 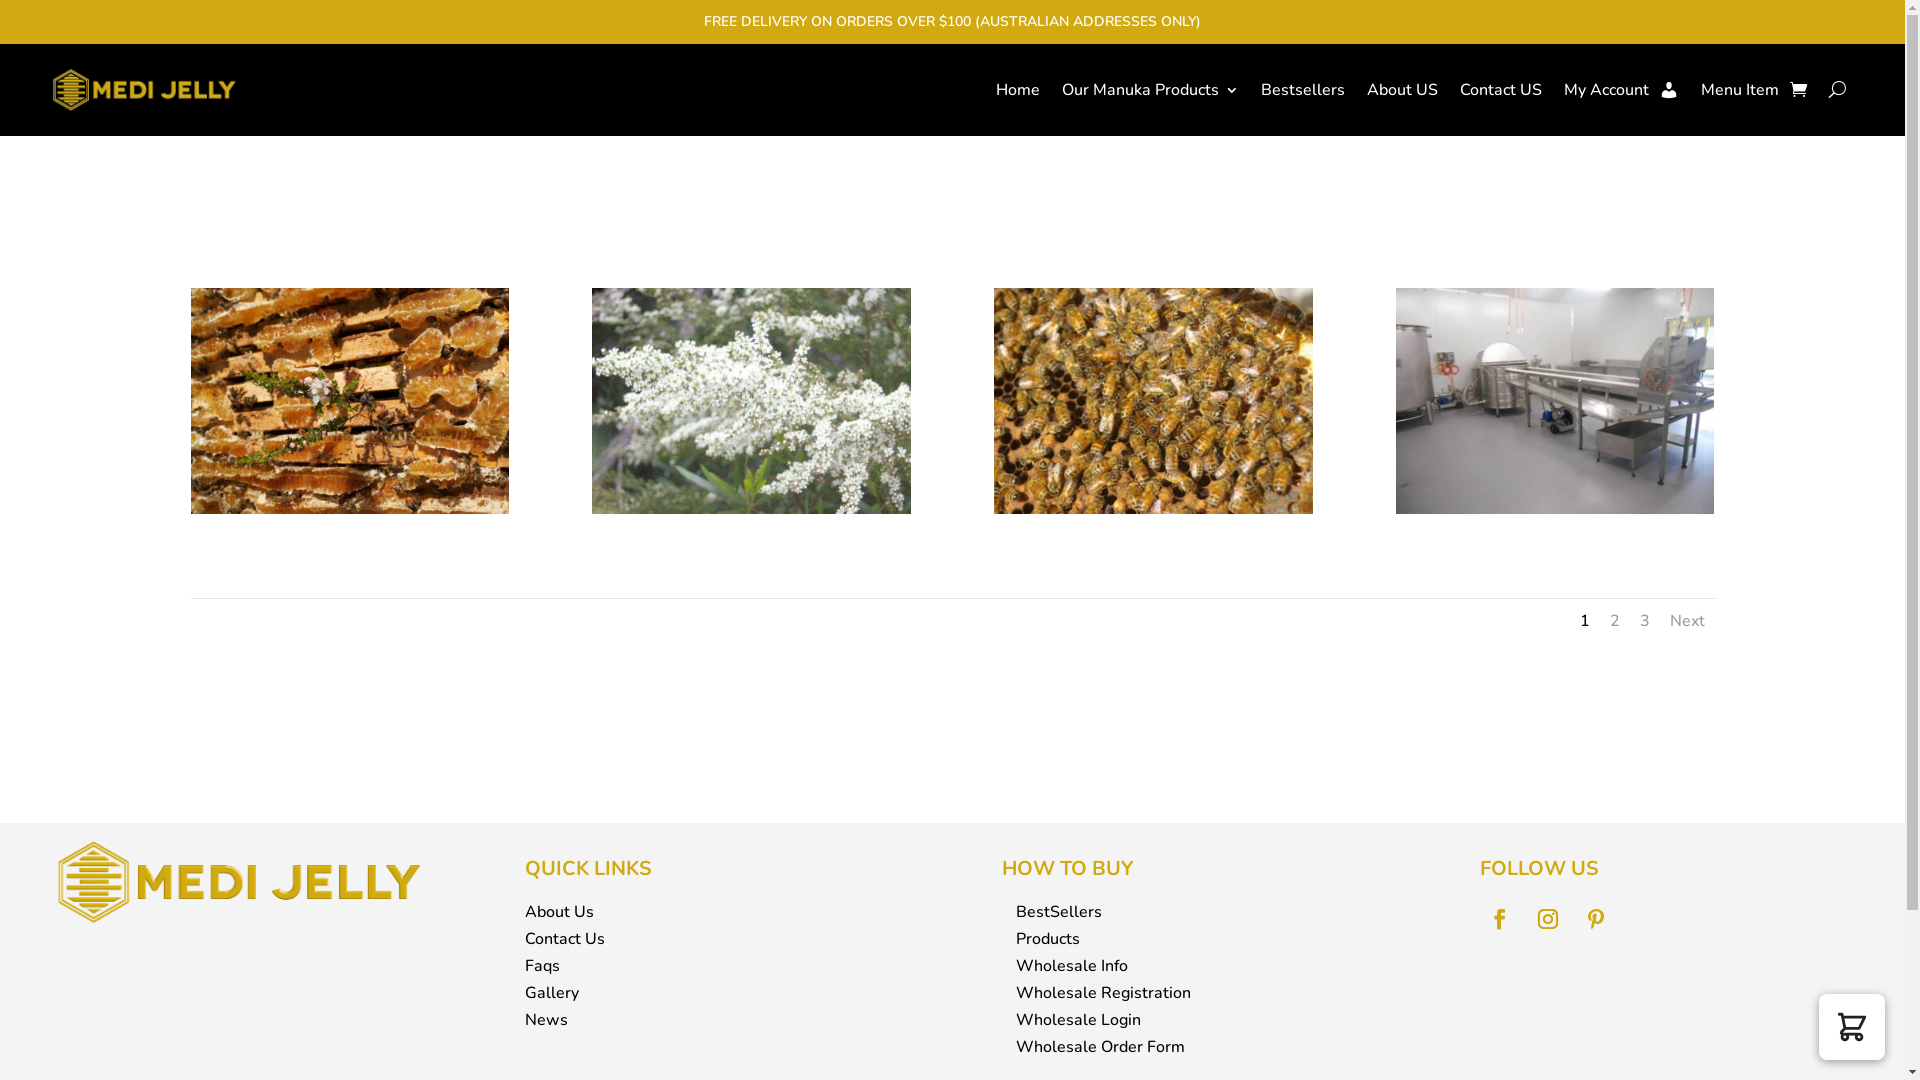 What do you see at coordinates (1548, 919) in the screenshot?
I see `Follow on Instagram` at bounding box center [1548, 919].